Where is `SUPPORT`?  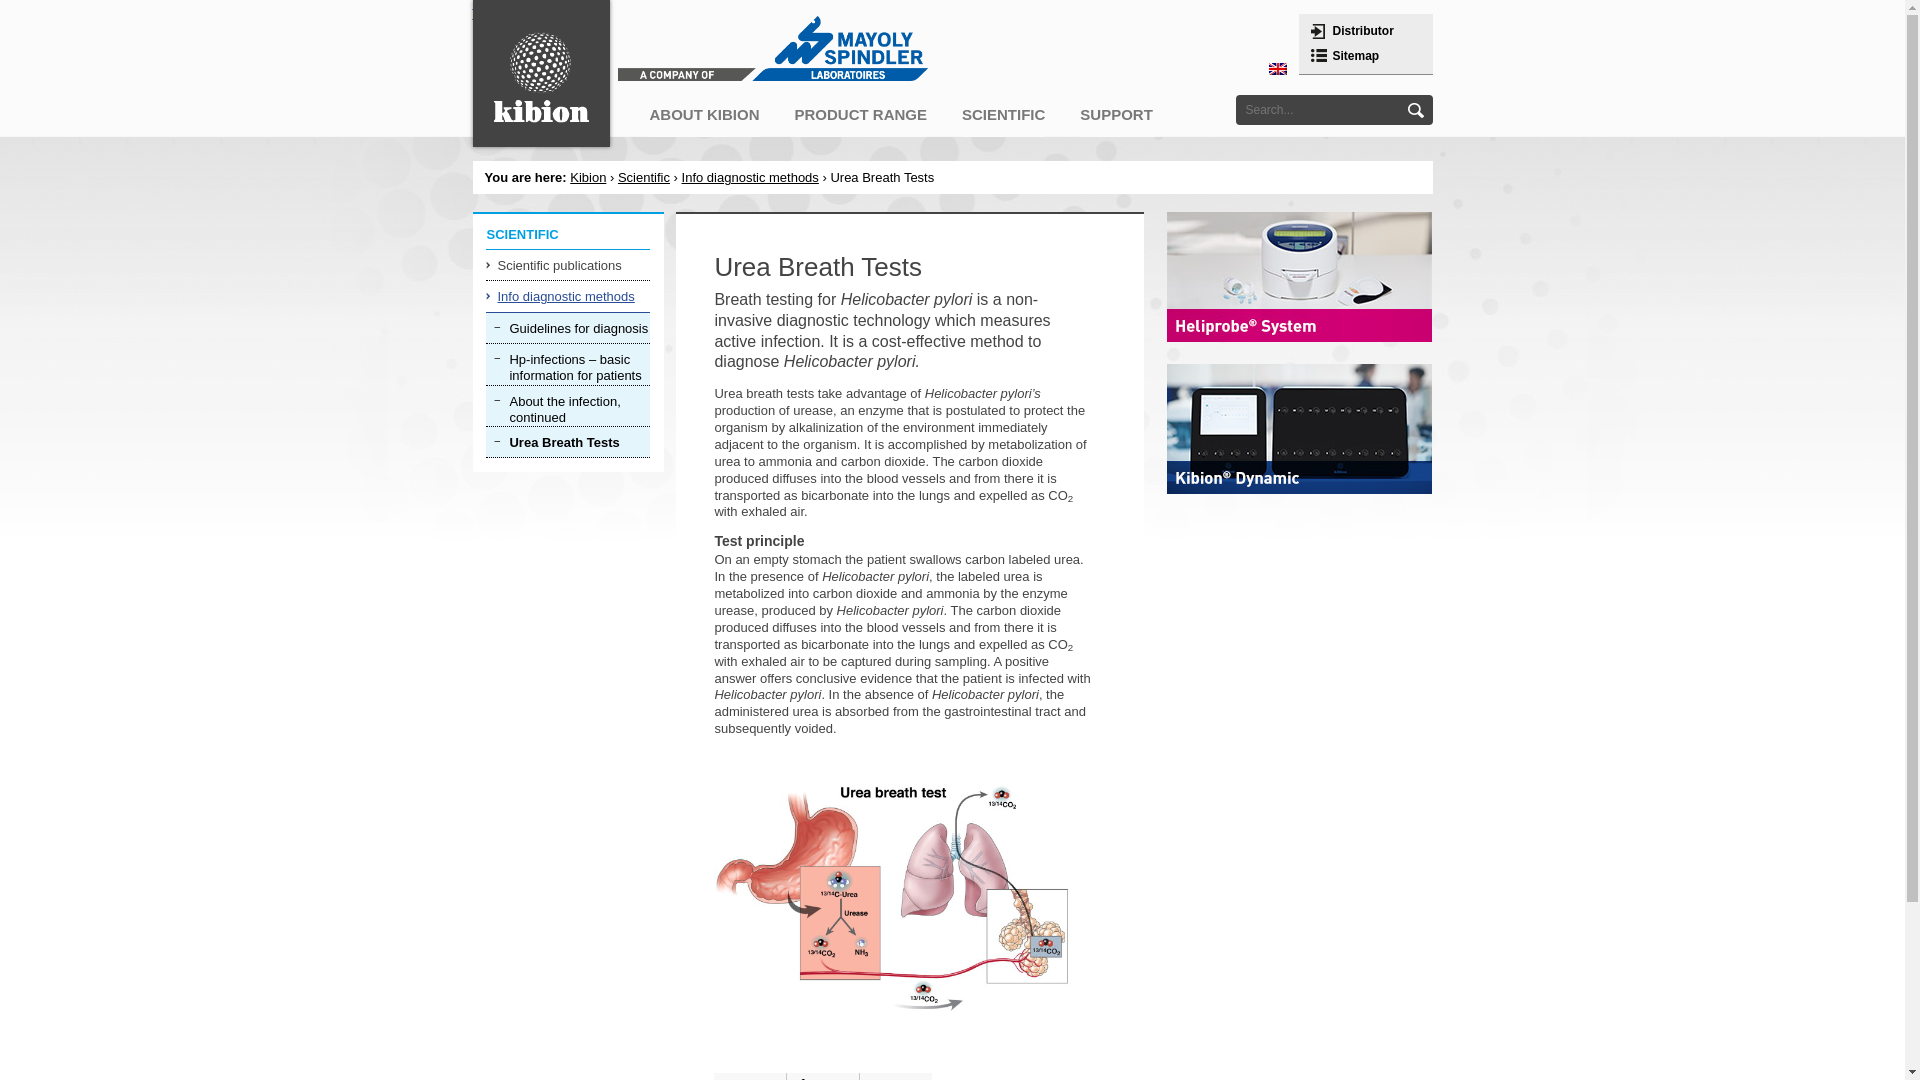 SUPPORT is located at coordinates (1117, 112).